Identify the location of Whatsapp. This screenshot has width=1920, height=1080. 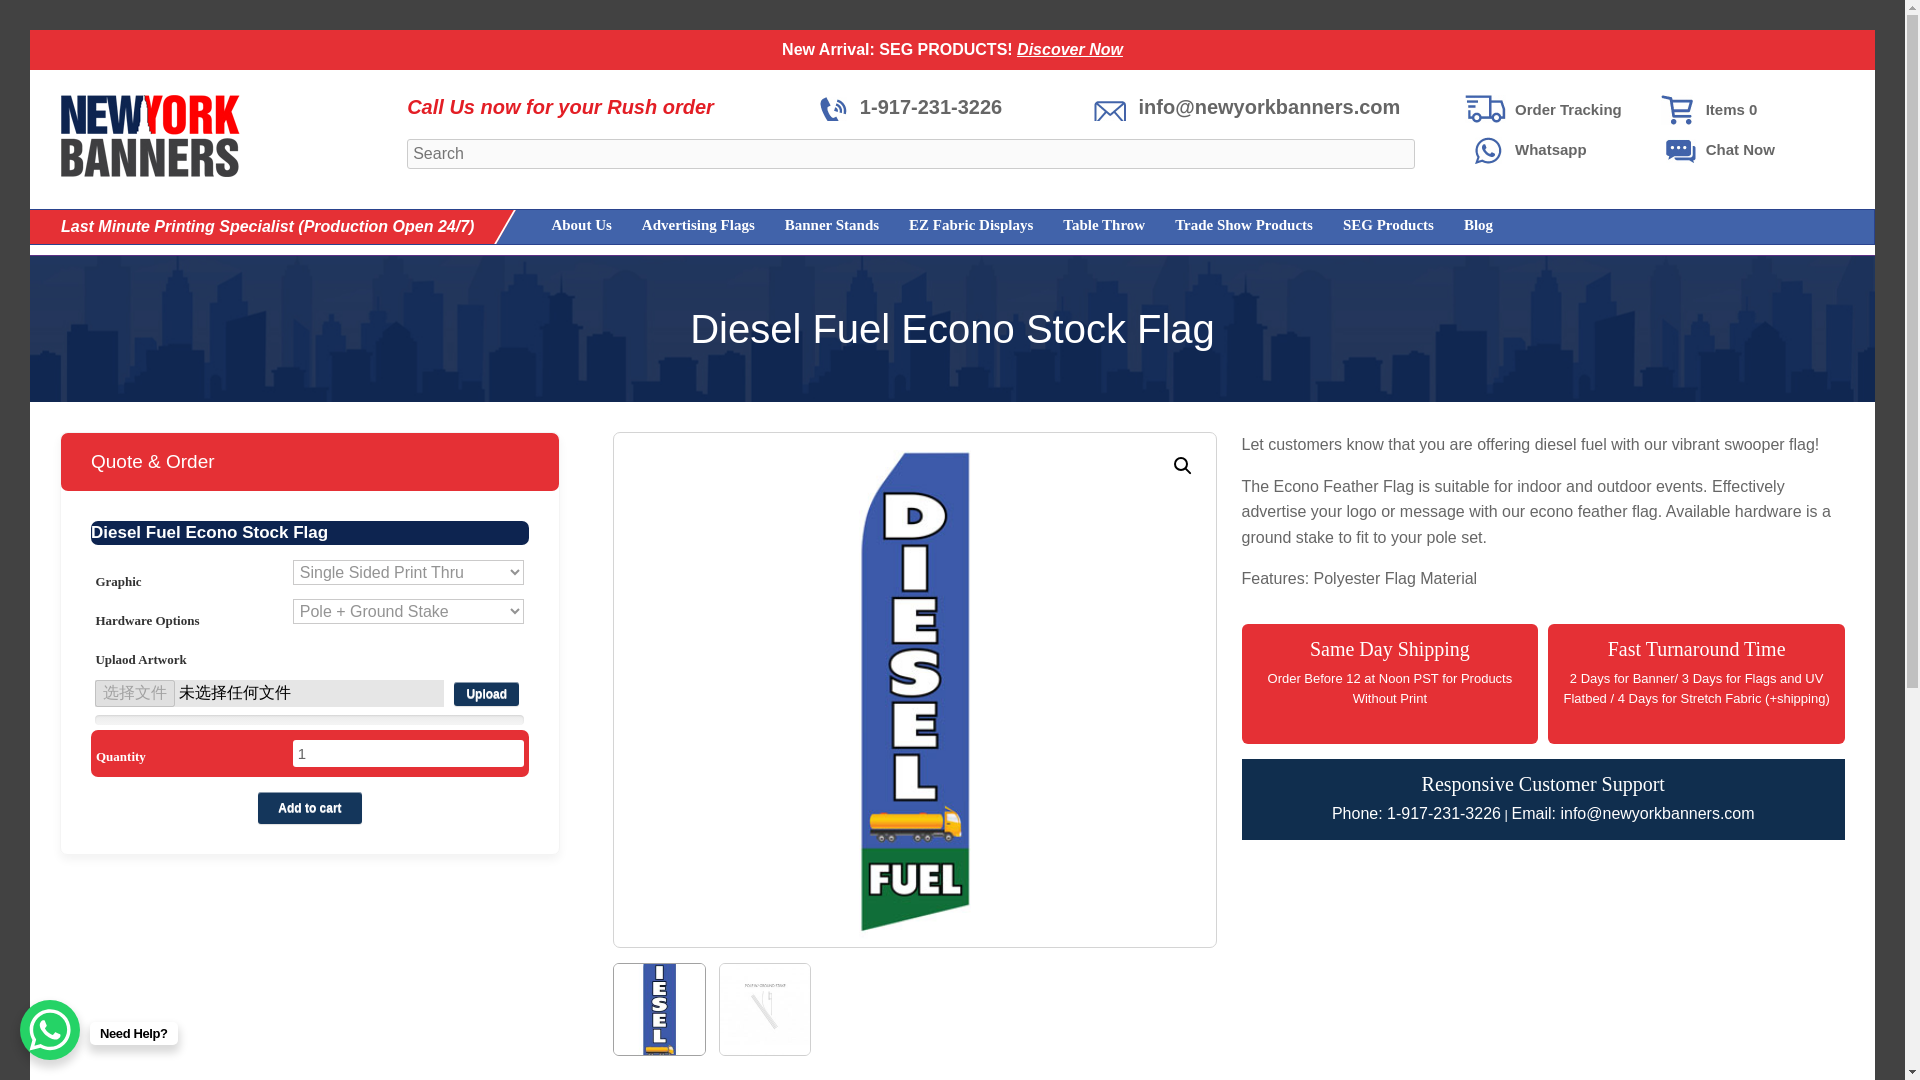
(1558, 150).